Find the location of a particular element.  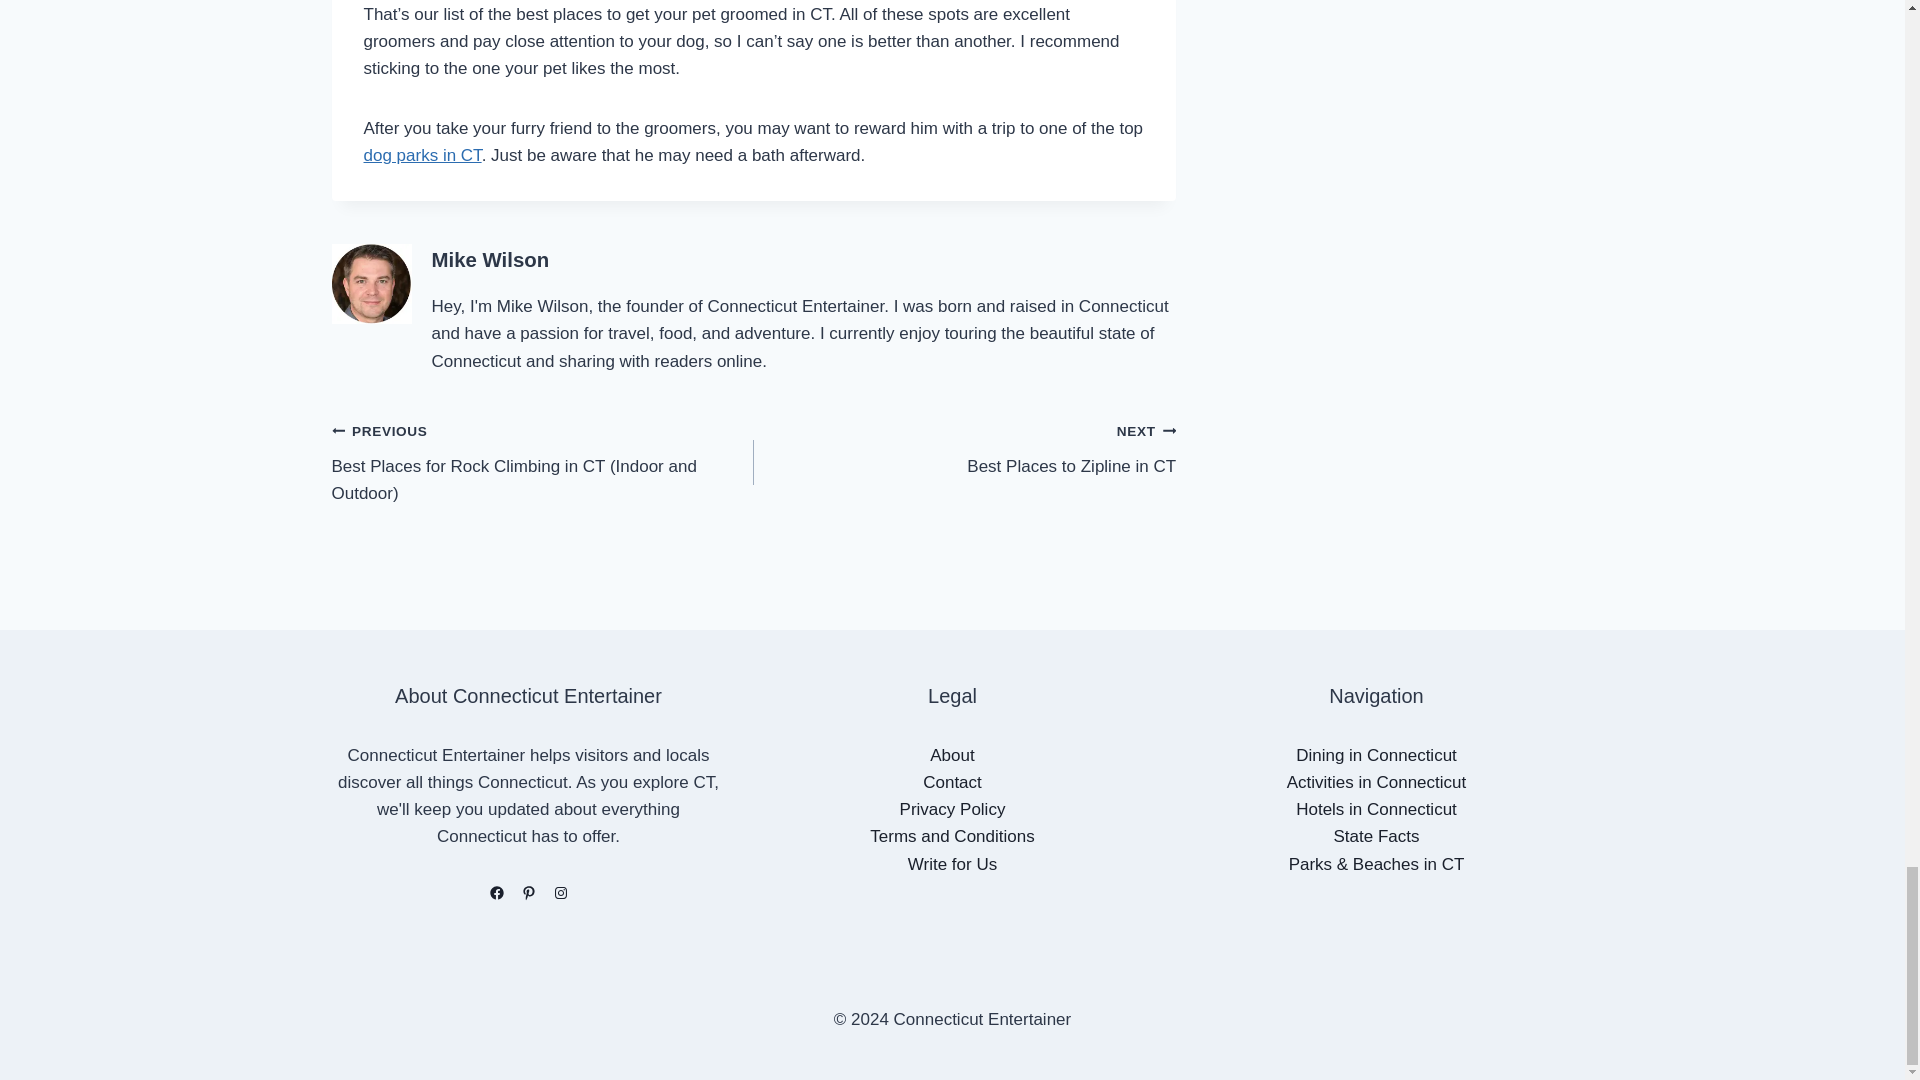

Hotels in Connecticut is located at coordinates (560, 893).